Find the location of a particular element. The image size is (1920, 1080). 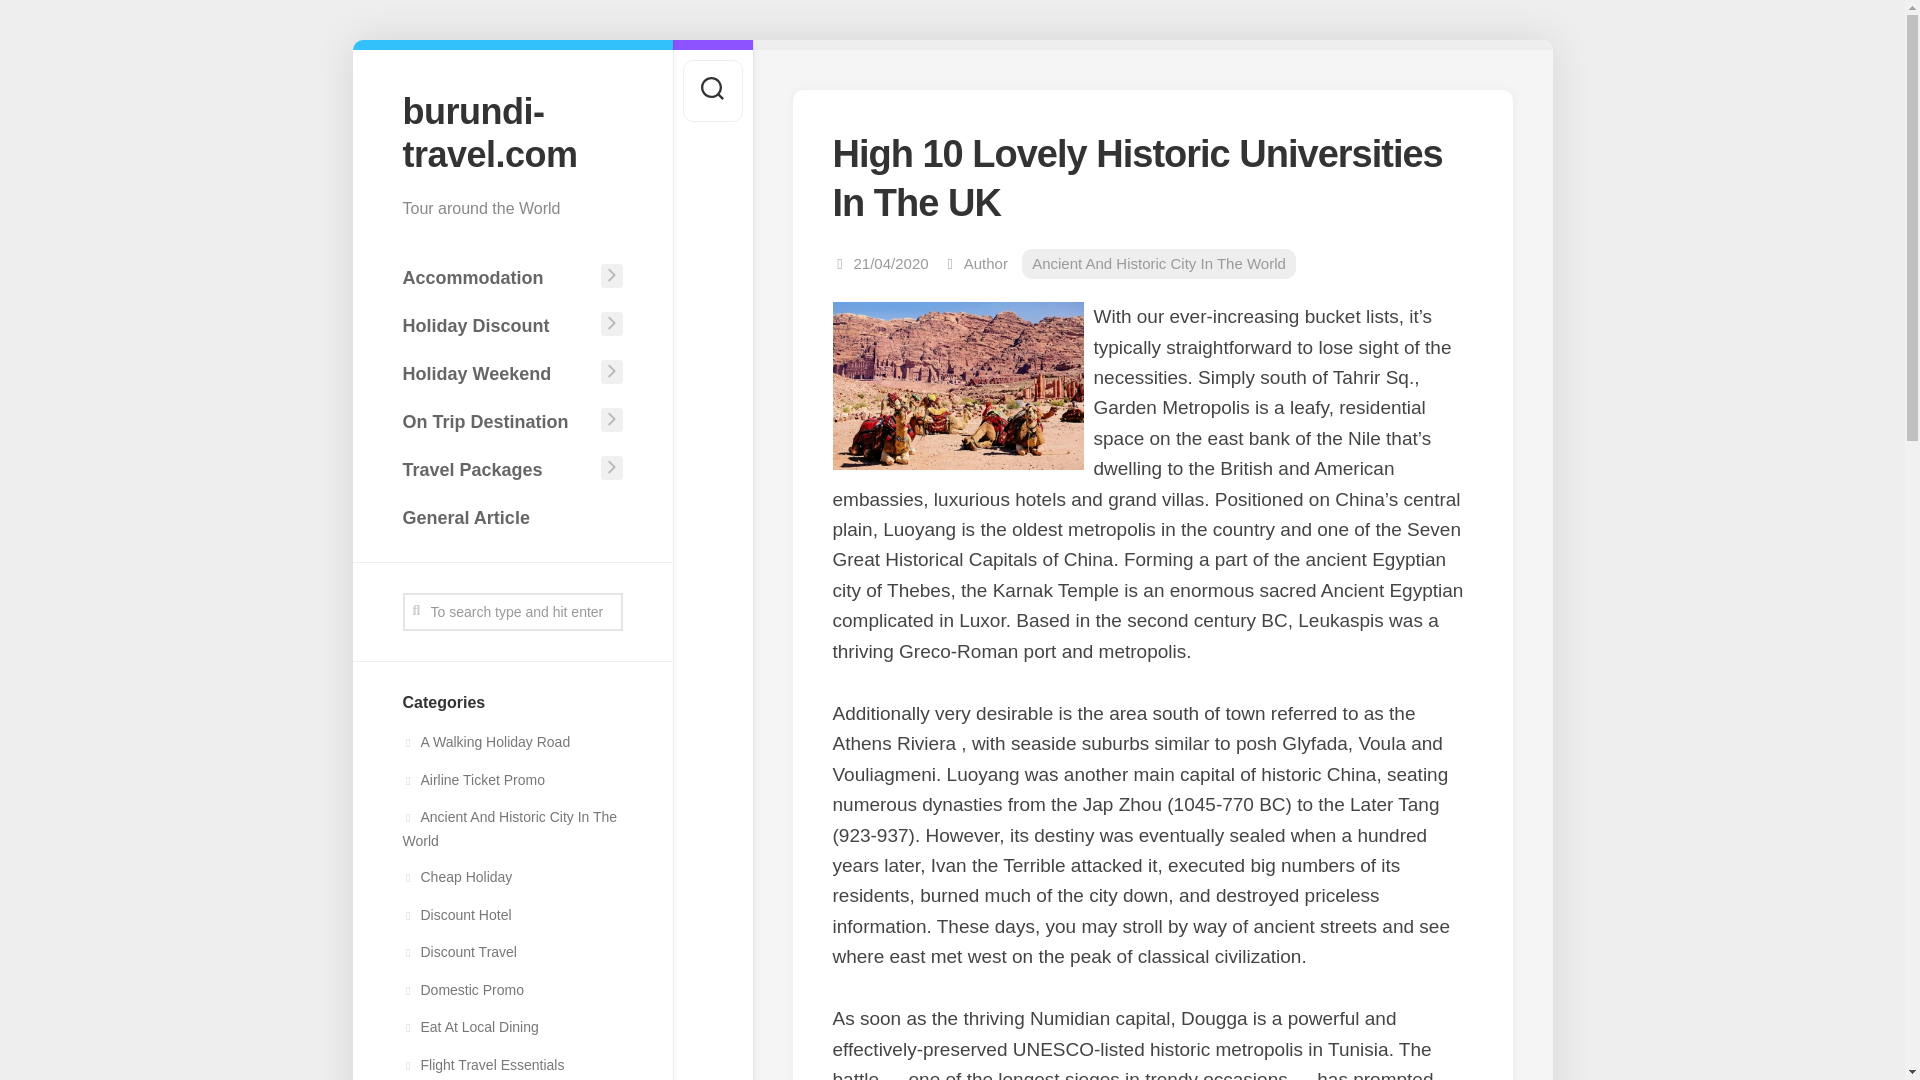

General Article is located at coordinates (512, 517).